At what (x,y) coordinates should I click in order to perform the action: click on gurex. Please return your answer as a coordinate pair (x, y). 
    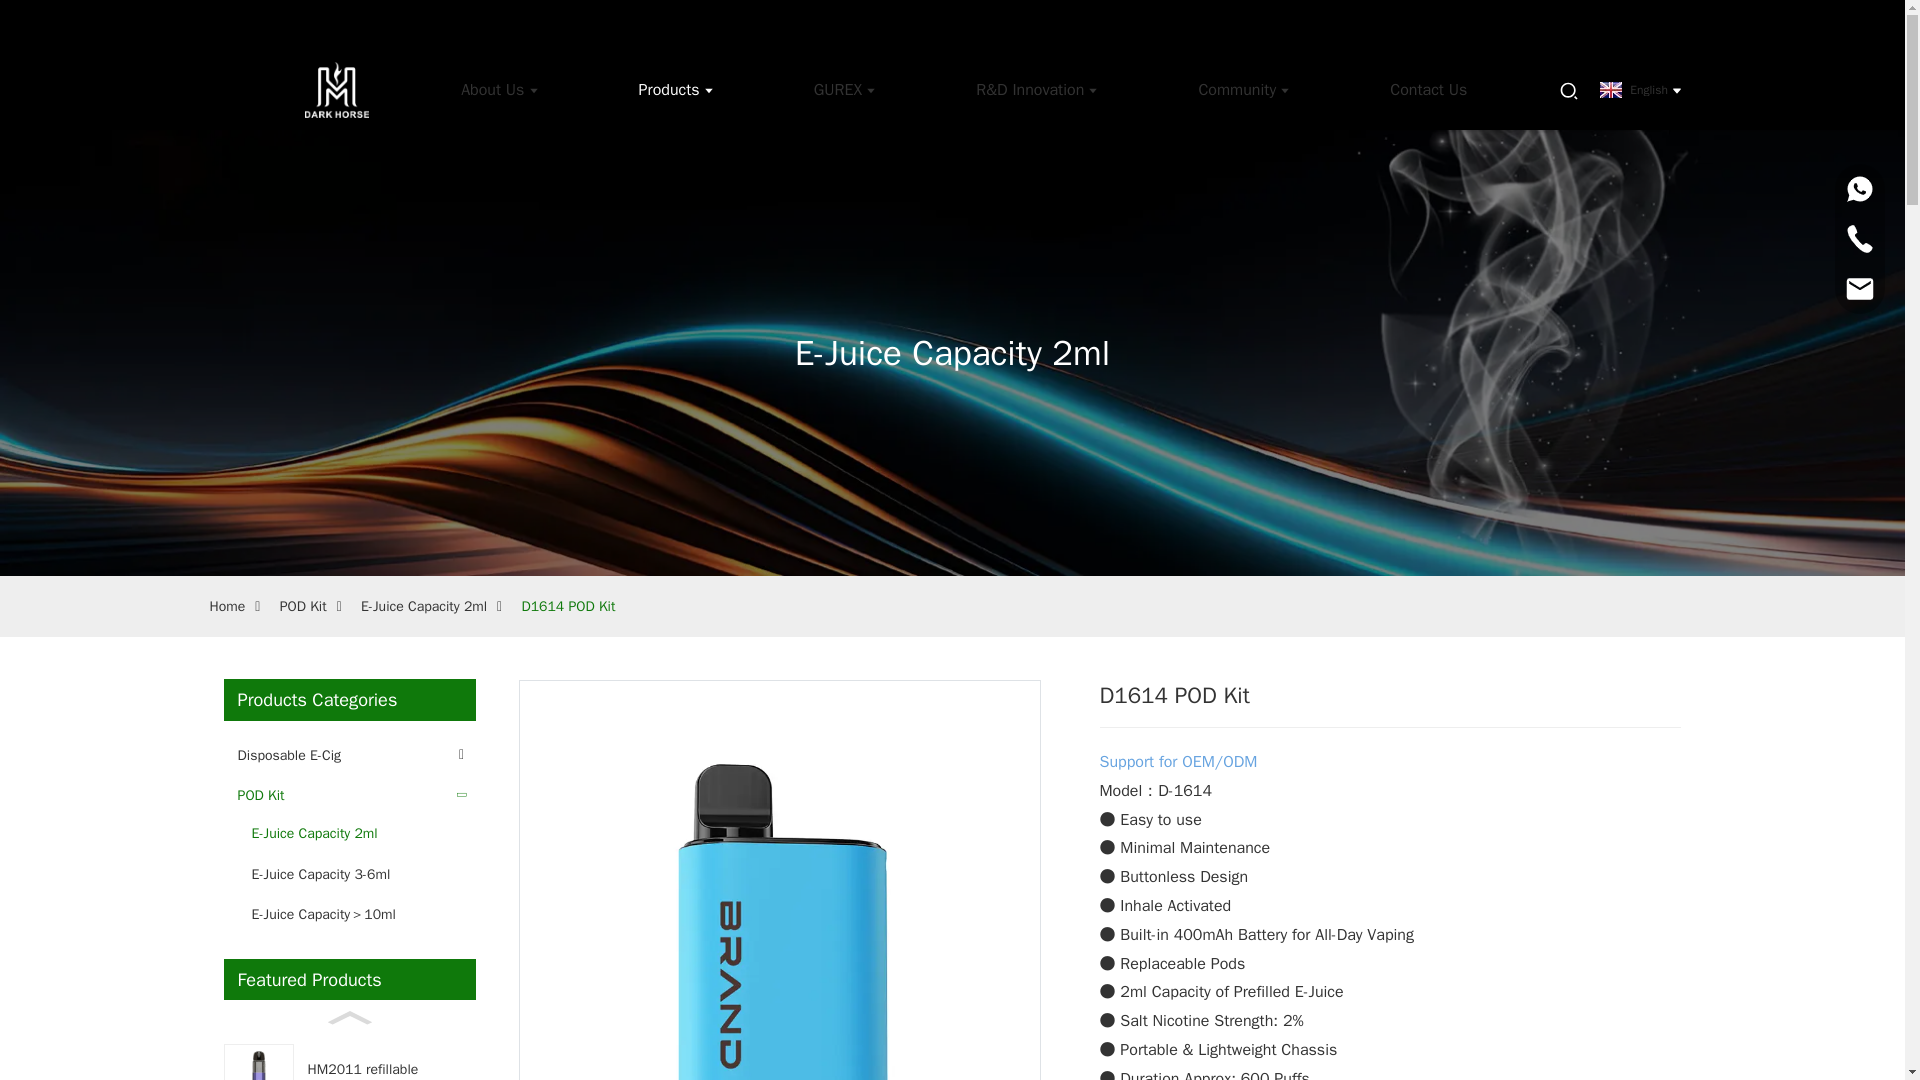
    Looking at the image, I should click on (844, 89).